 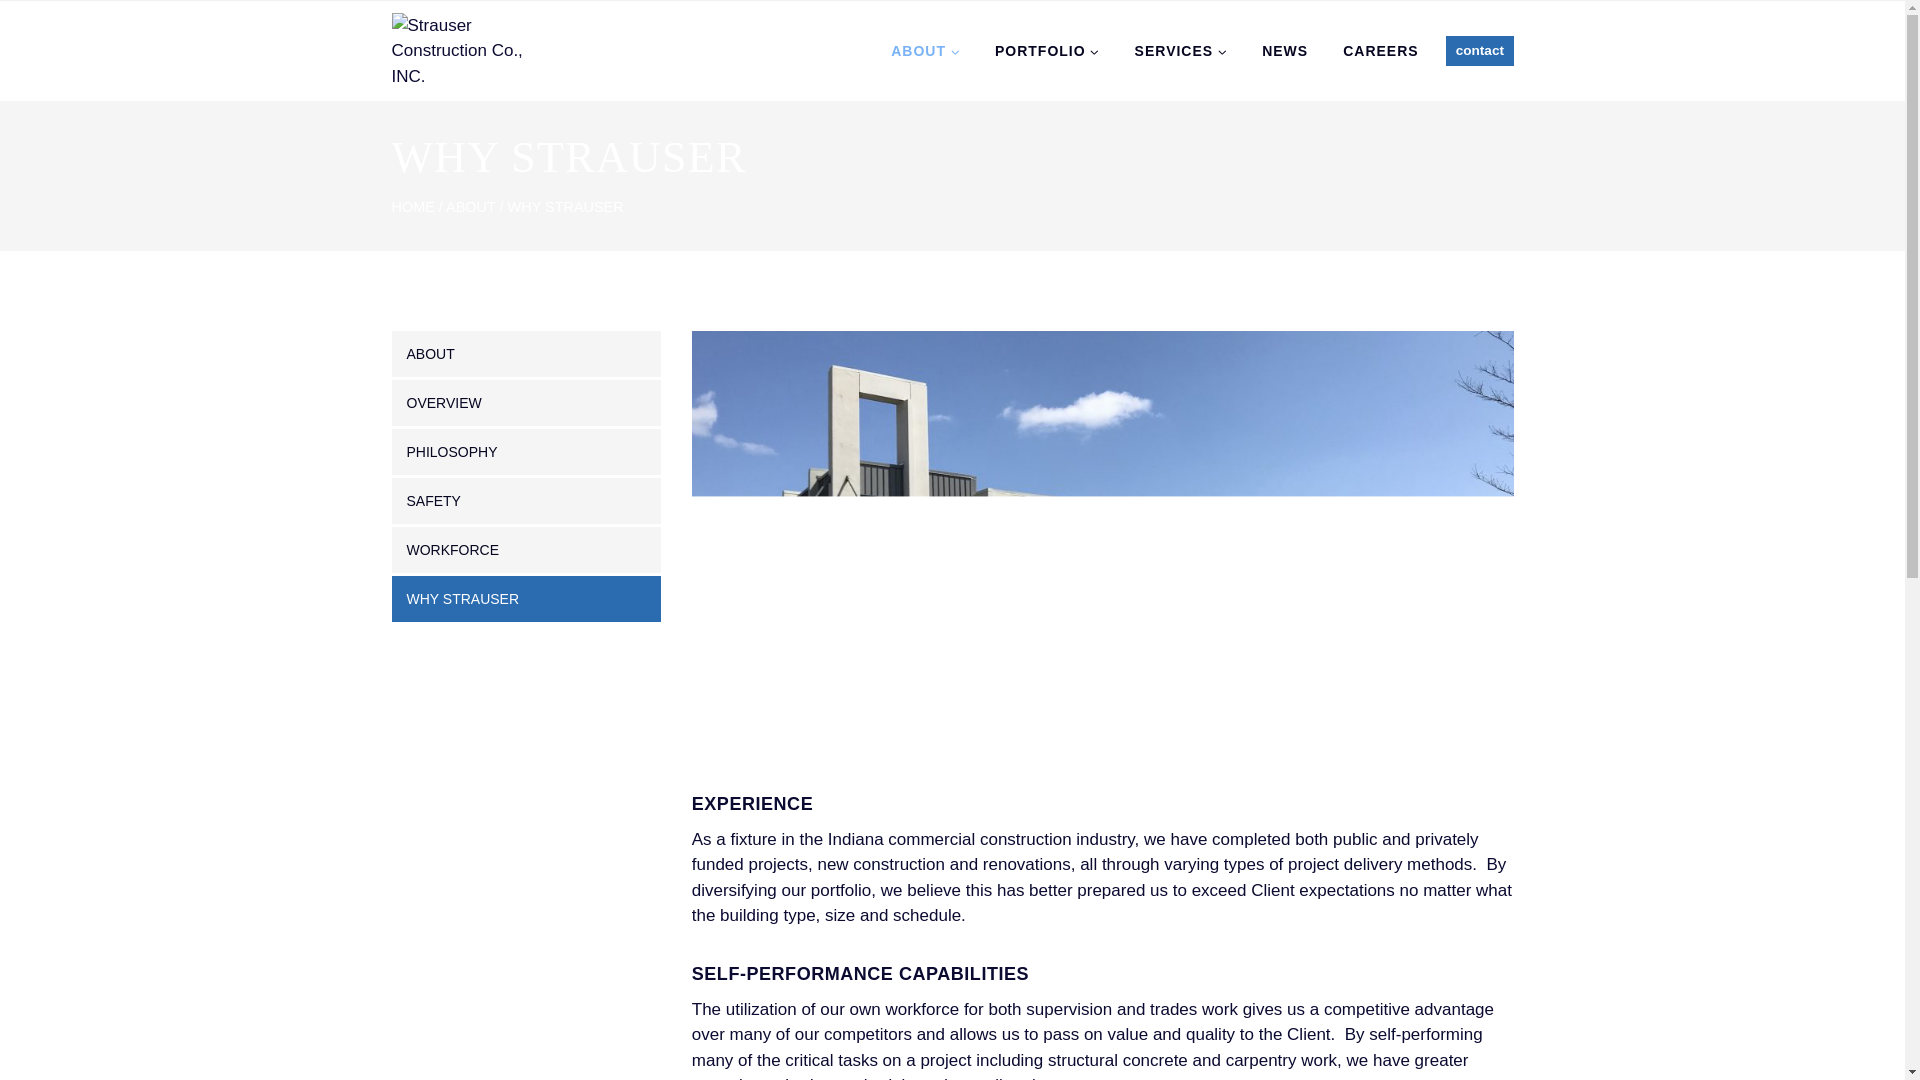 What do you see at coordinates (1478, 50) in the screenshot?
I see `contact` at bounding box center [1478, 50].